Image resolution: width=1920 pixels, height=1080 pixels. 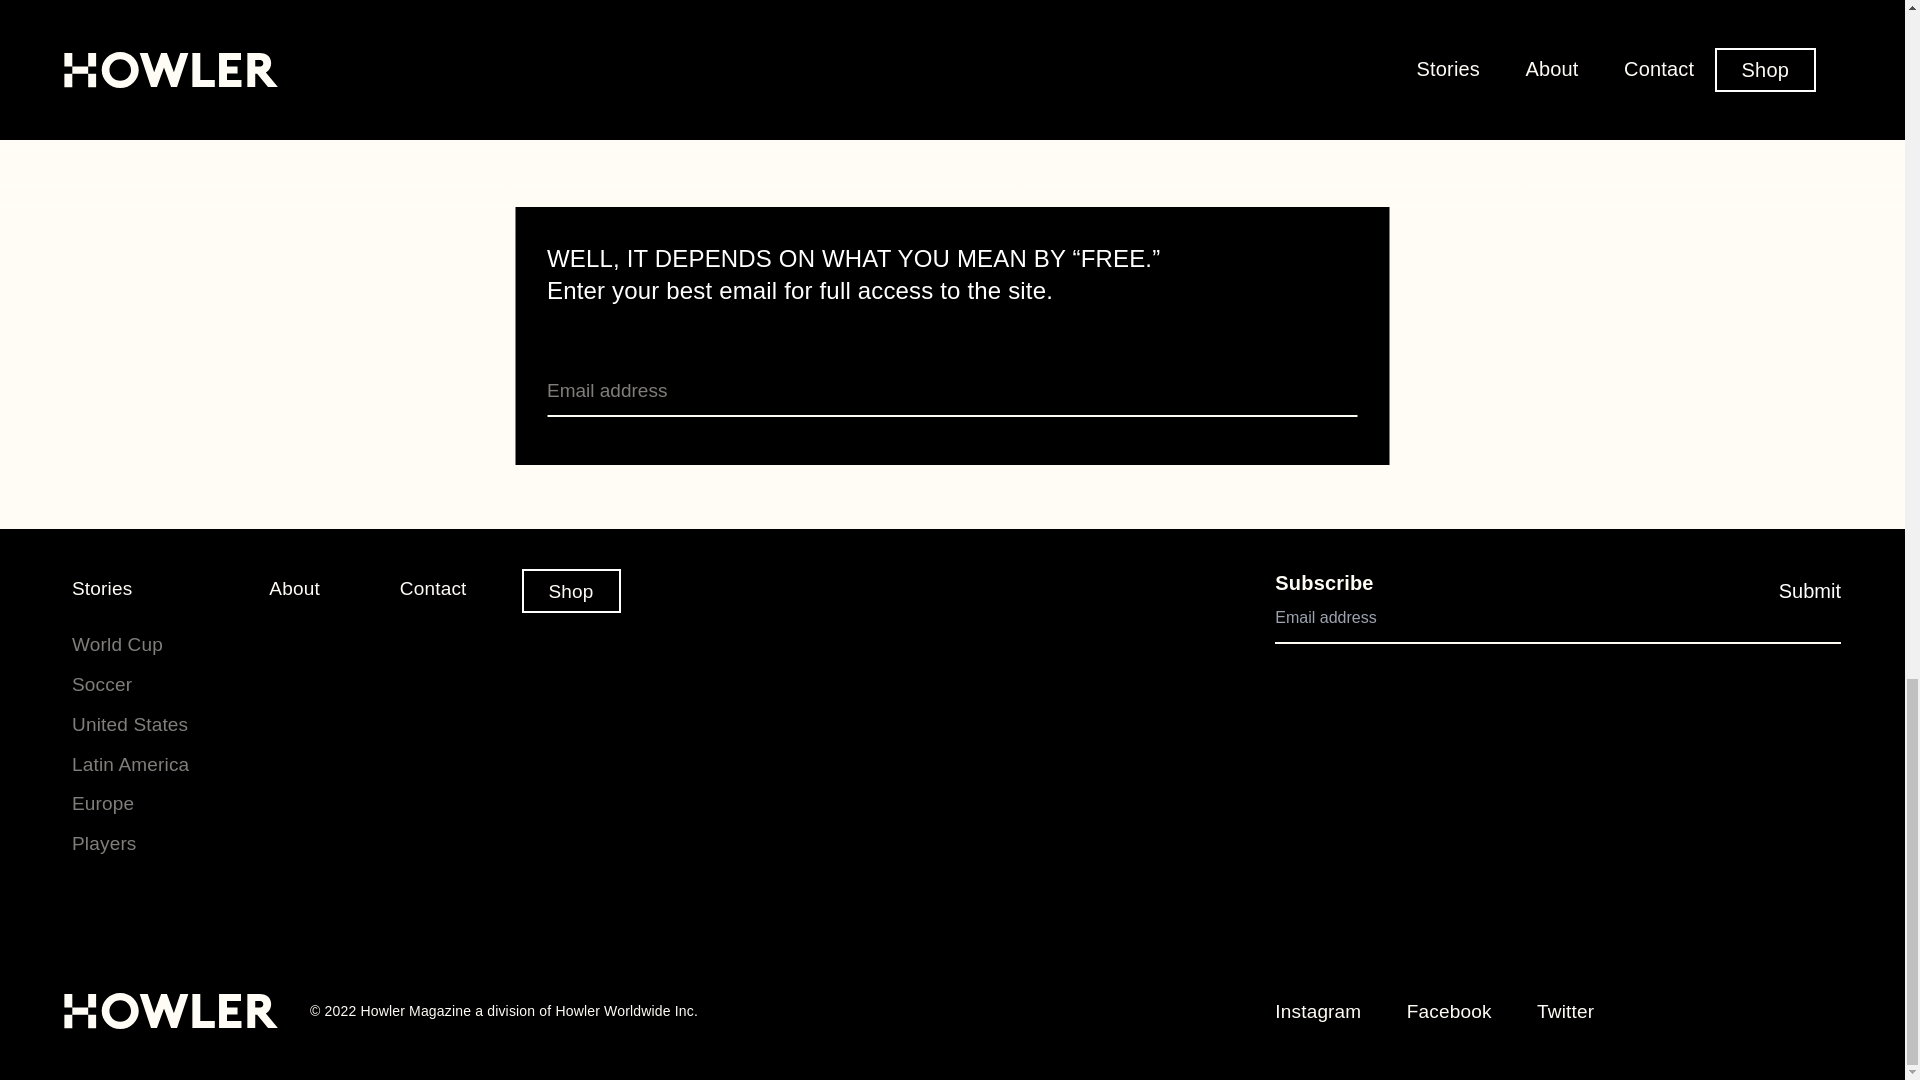 I want to click on Players, so click(x=104, y=843).